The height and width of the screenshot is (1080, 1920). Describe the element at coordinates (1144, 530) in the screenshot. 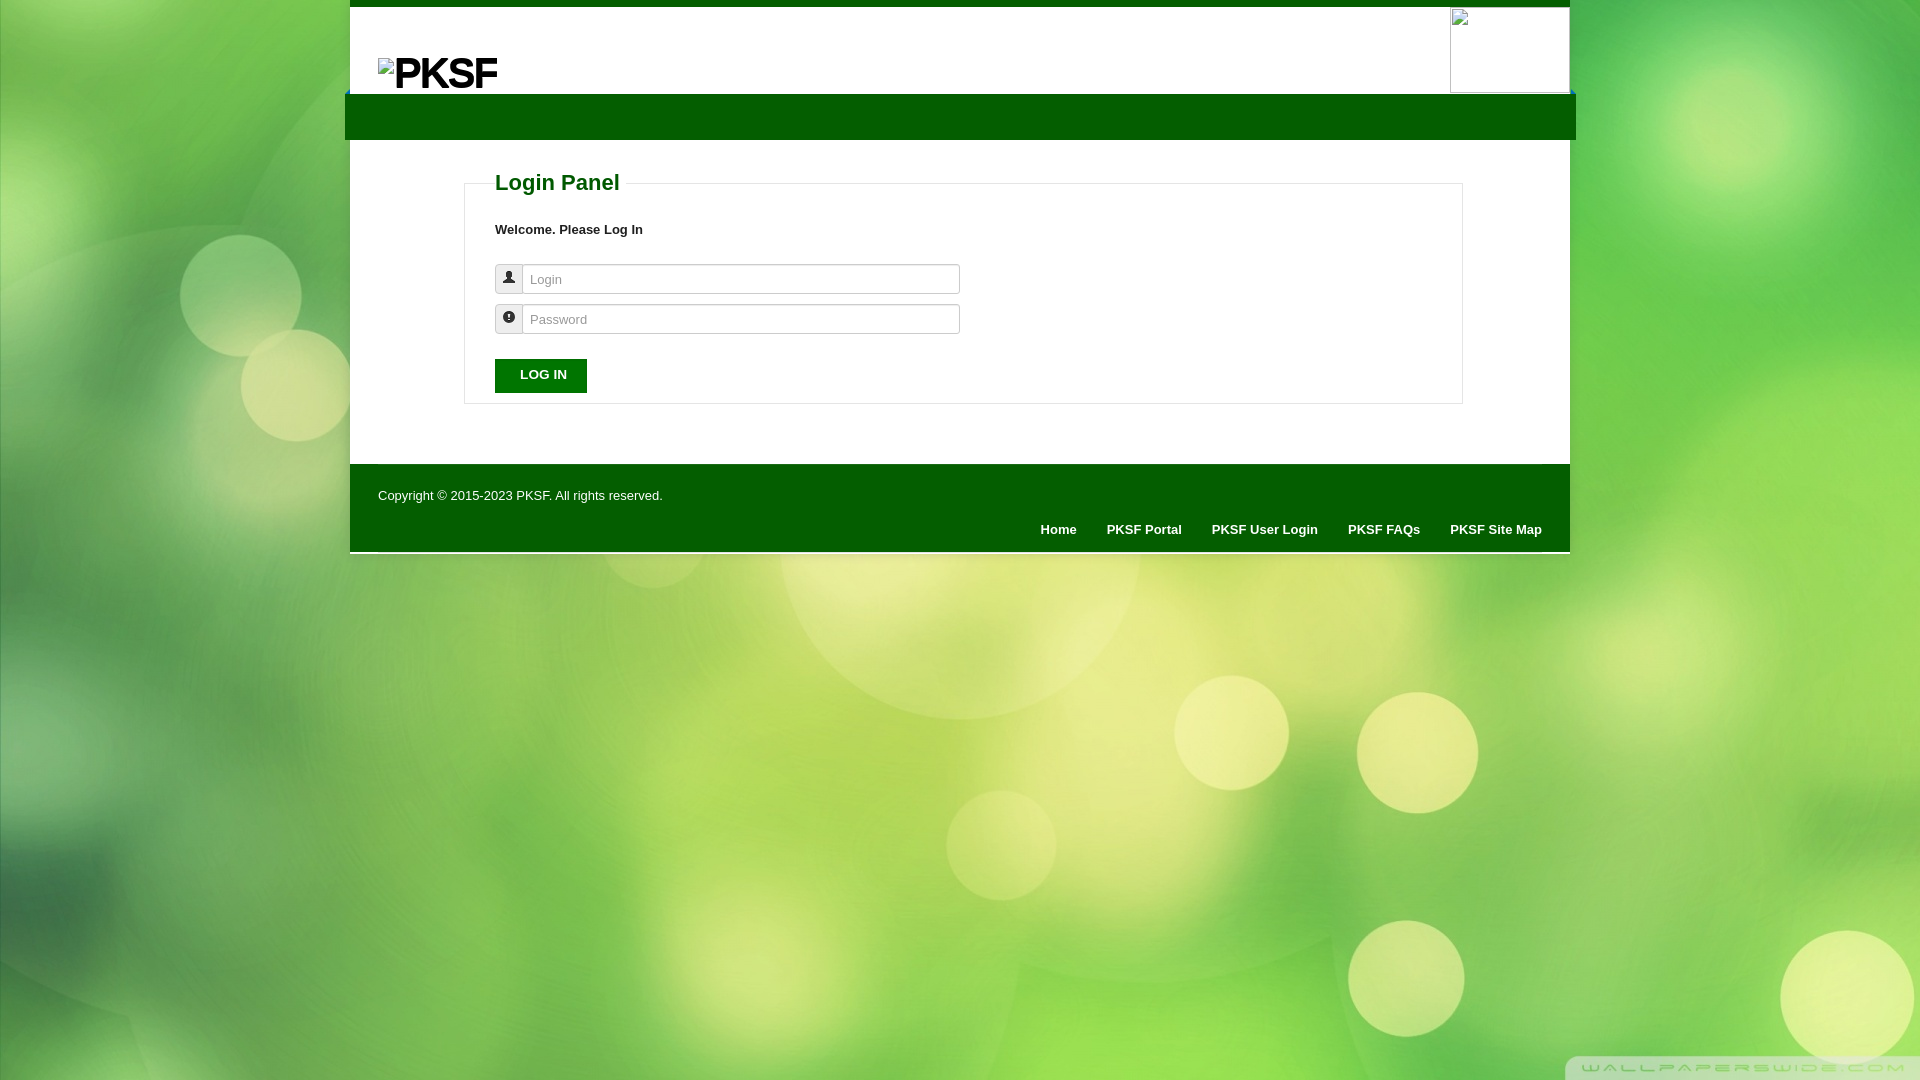

I see `PKSF Portal` at that location.